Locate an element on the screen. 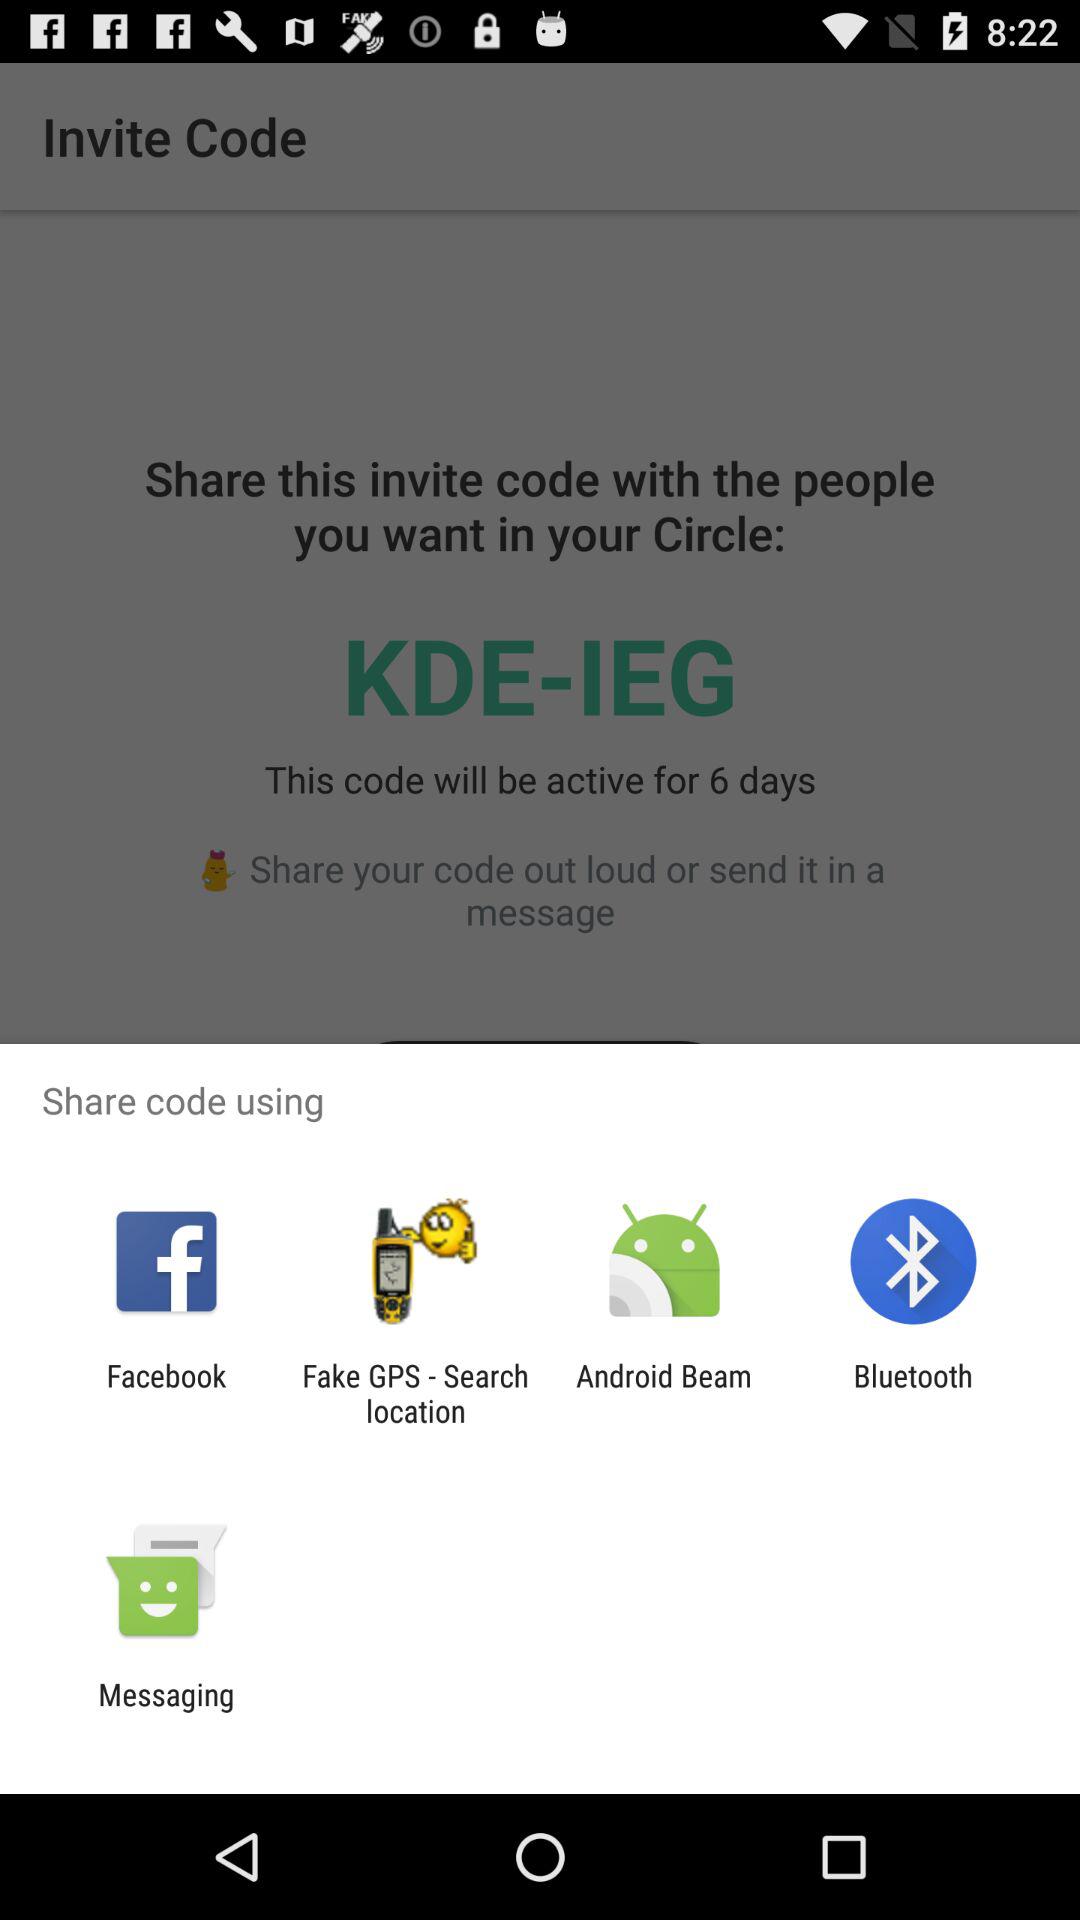  swipe to the fake gps search item is located at coordinates (415, 1393).